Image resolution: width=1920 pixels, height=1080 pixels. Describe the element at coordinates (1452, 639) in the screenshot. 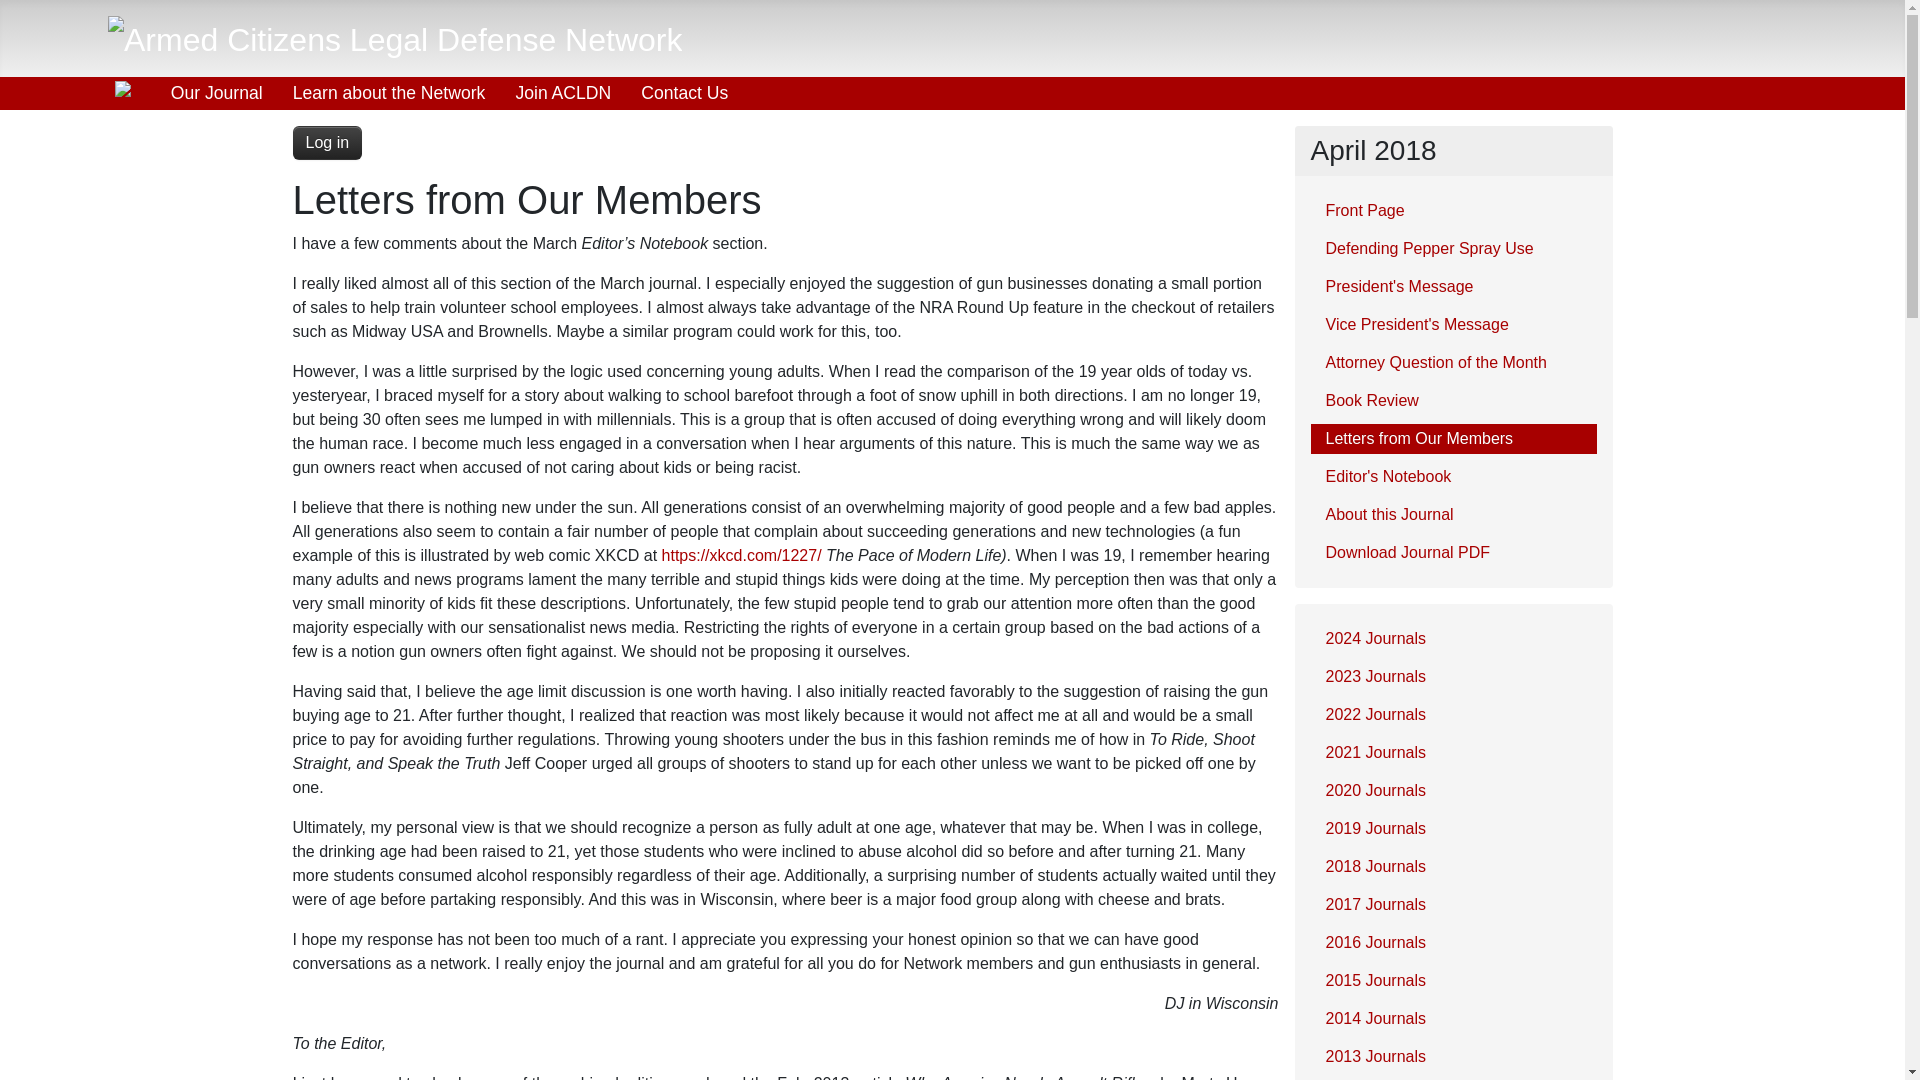

I see `2024 Journals` at that location.